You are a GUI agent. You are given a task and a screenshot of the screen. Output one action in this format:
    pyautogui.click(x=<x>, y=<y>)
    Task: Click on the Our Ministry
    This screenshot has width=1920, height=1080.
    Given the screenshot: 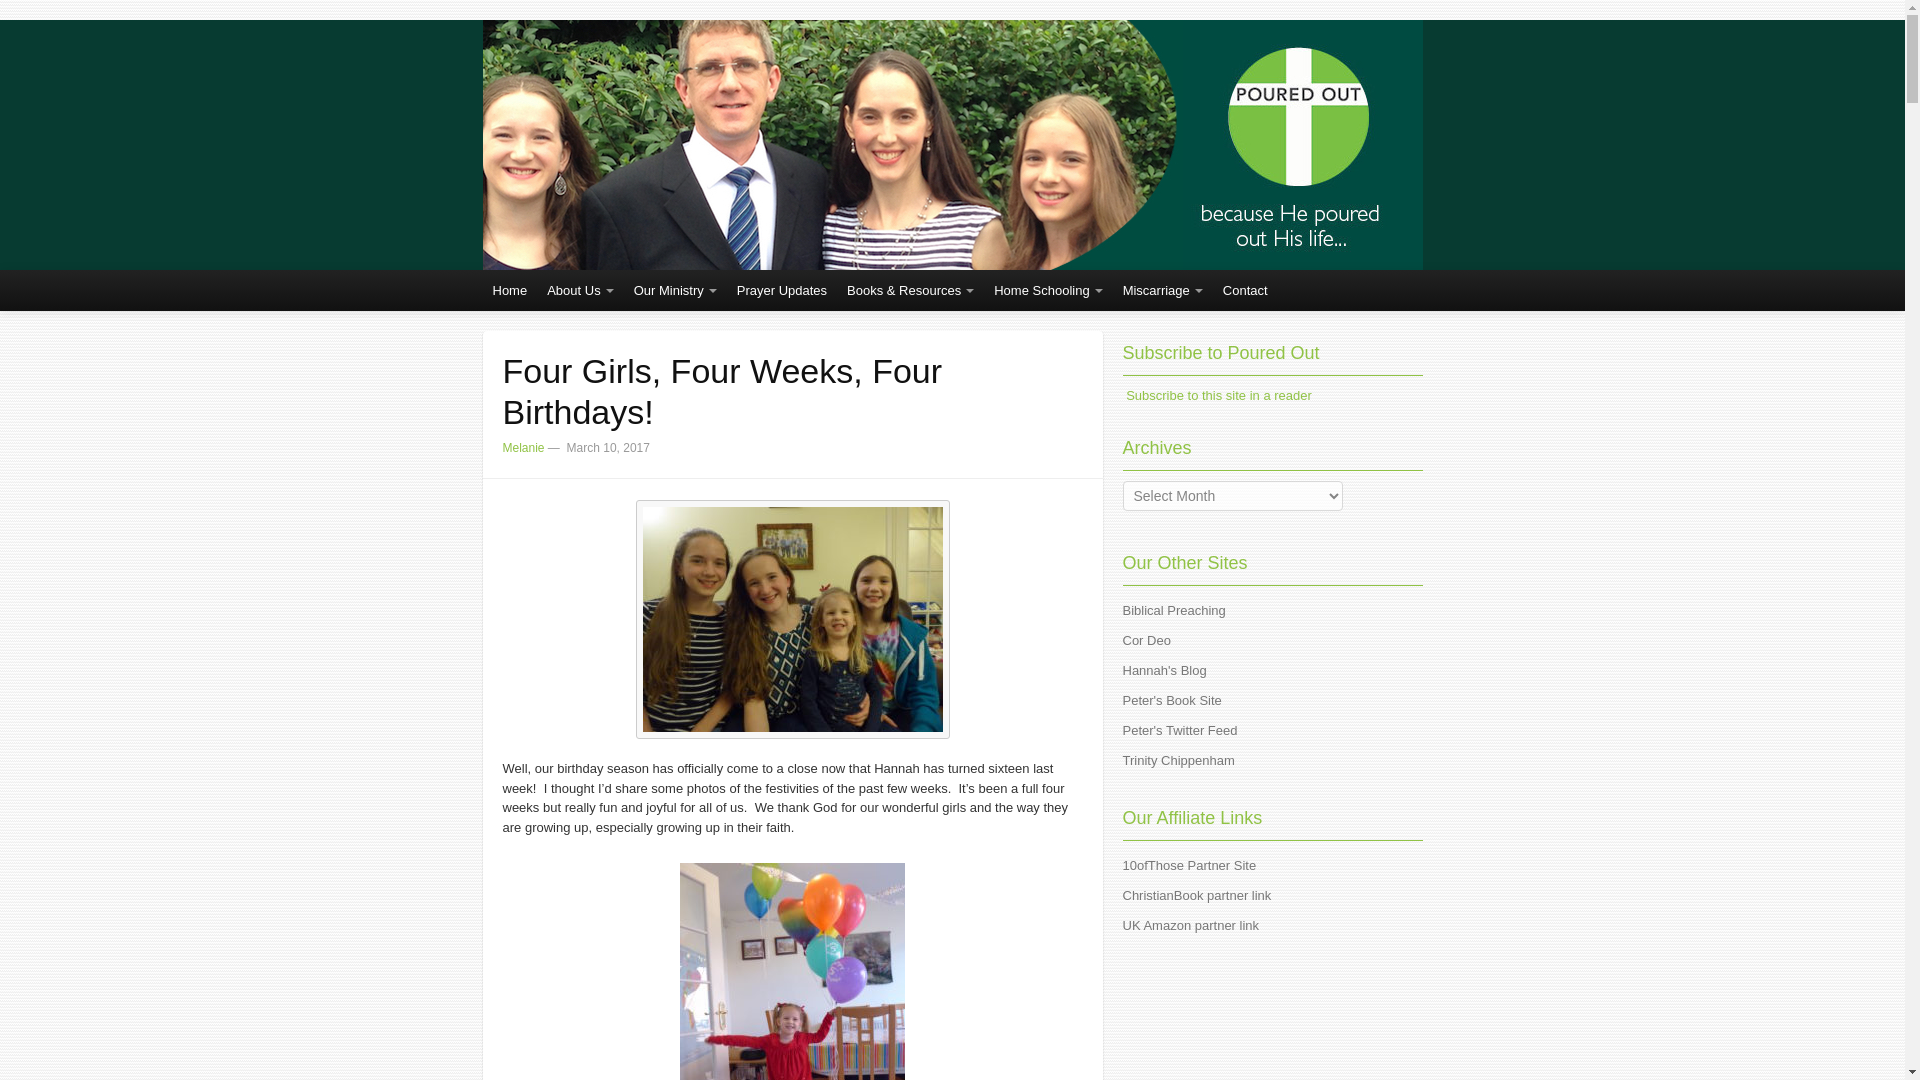 What is the action you would take?
    pyautogui.click(x=676, y=290)
    